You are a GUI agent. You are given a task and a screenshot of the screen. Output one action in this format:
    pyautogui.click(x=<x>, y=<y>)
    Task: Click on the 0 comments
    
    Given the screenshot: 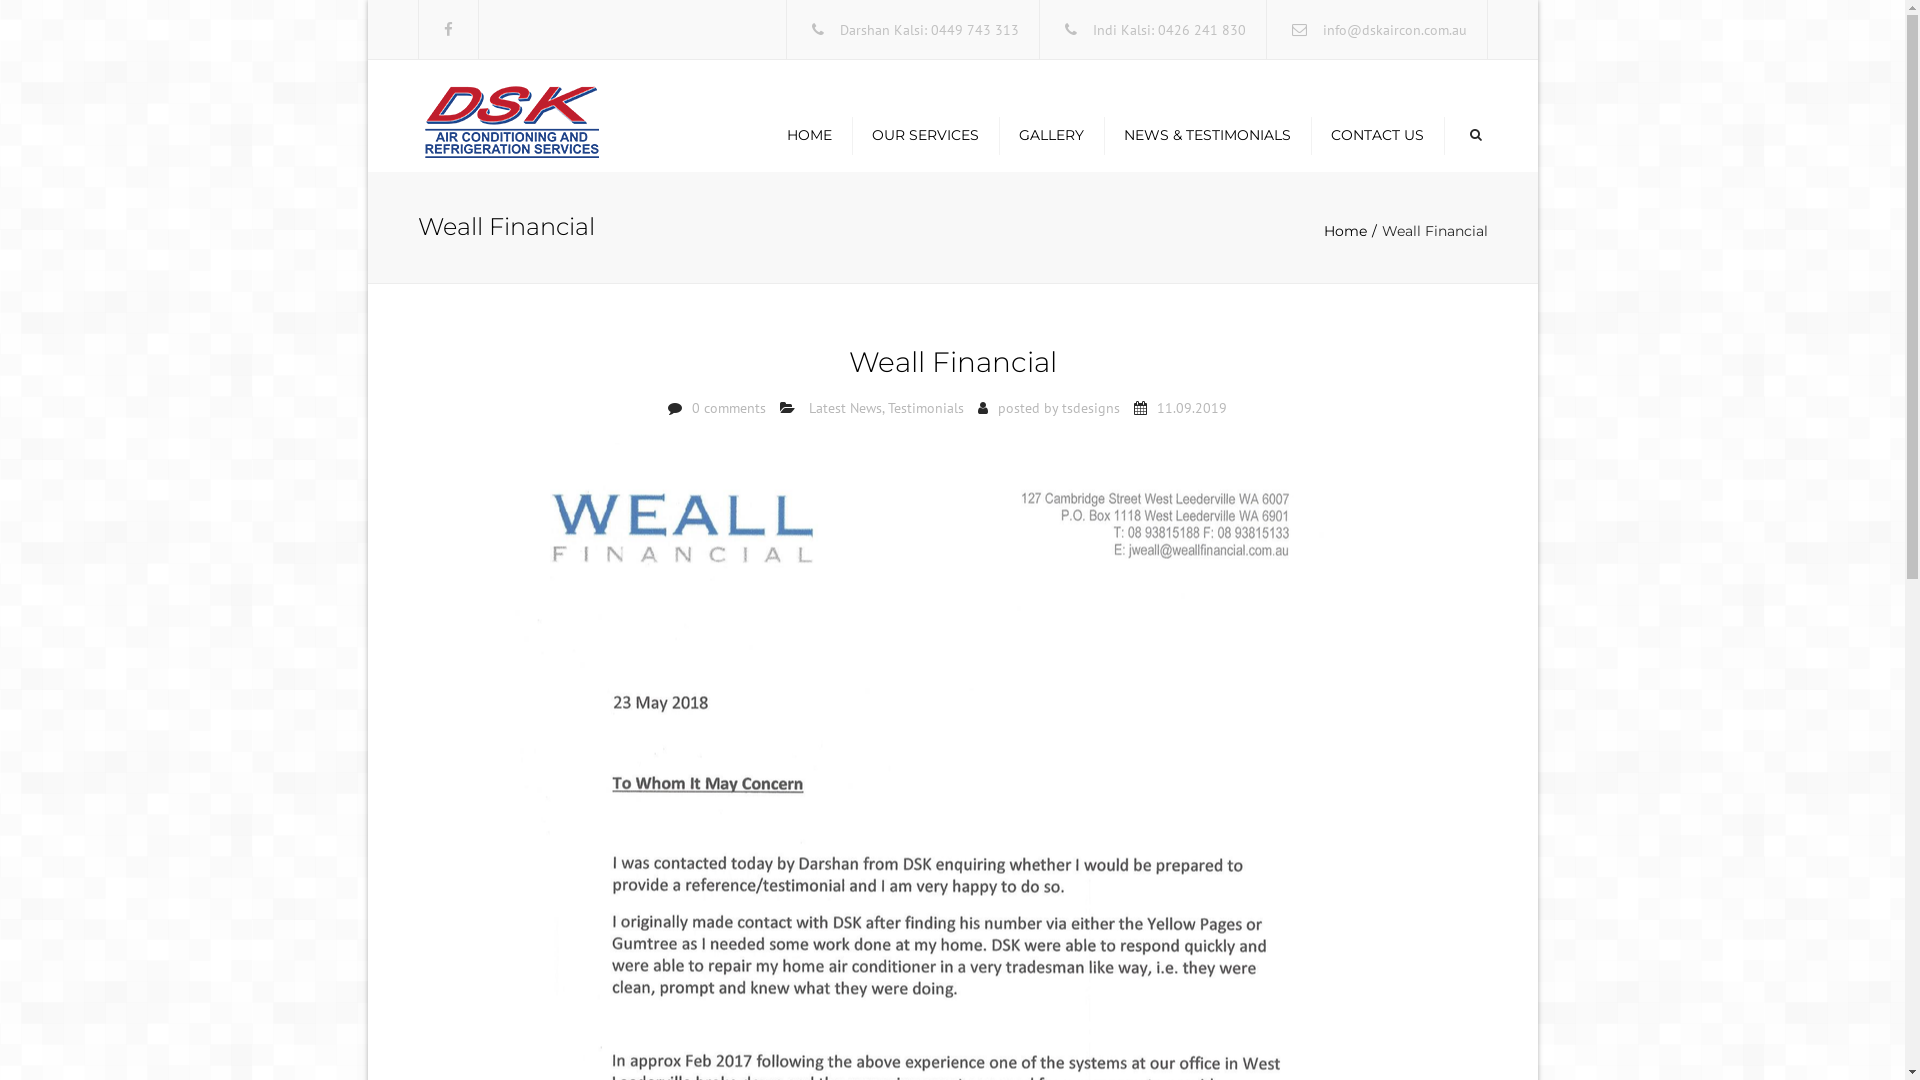 What is the action you would take?
    pyautogui.click(x=729, y=408)
    